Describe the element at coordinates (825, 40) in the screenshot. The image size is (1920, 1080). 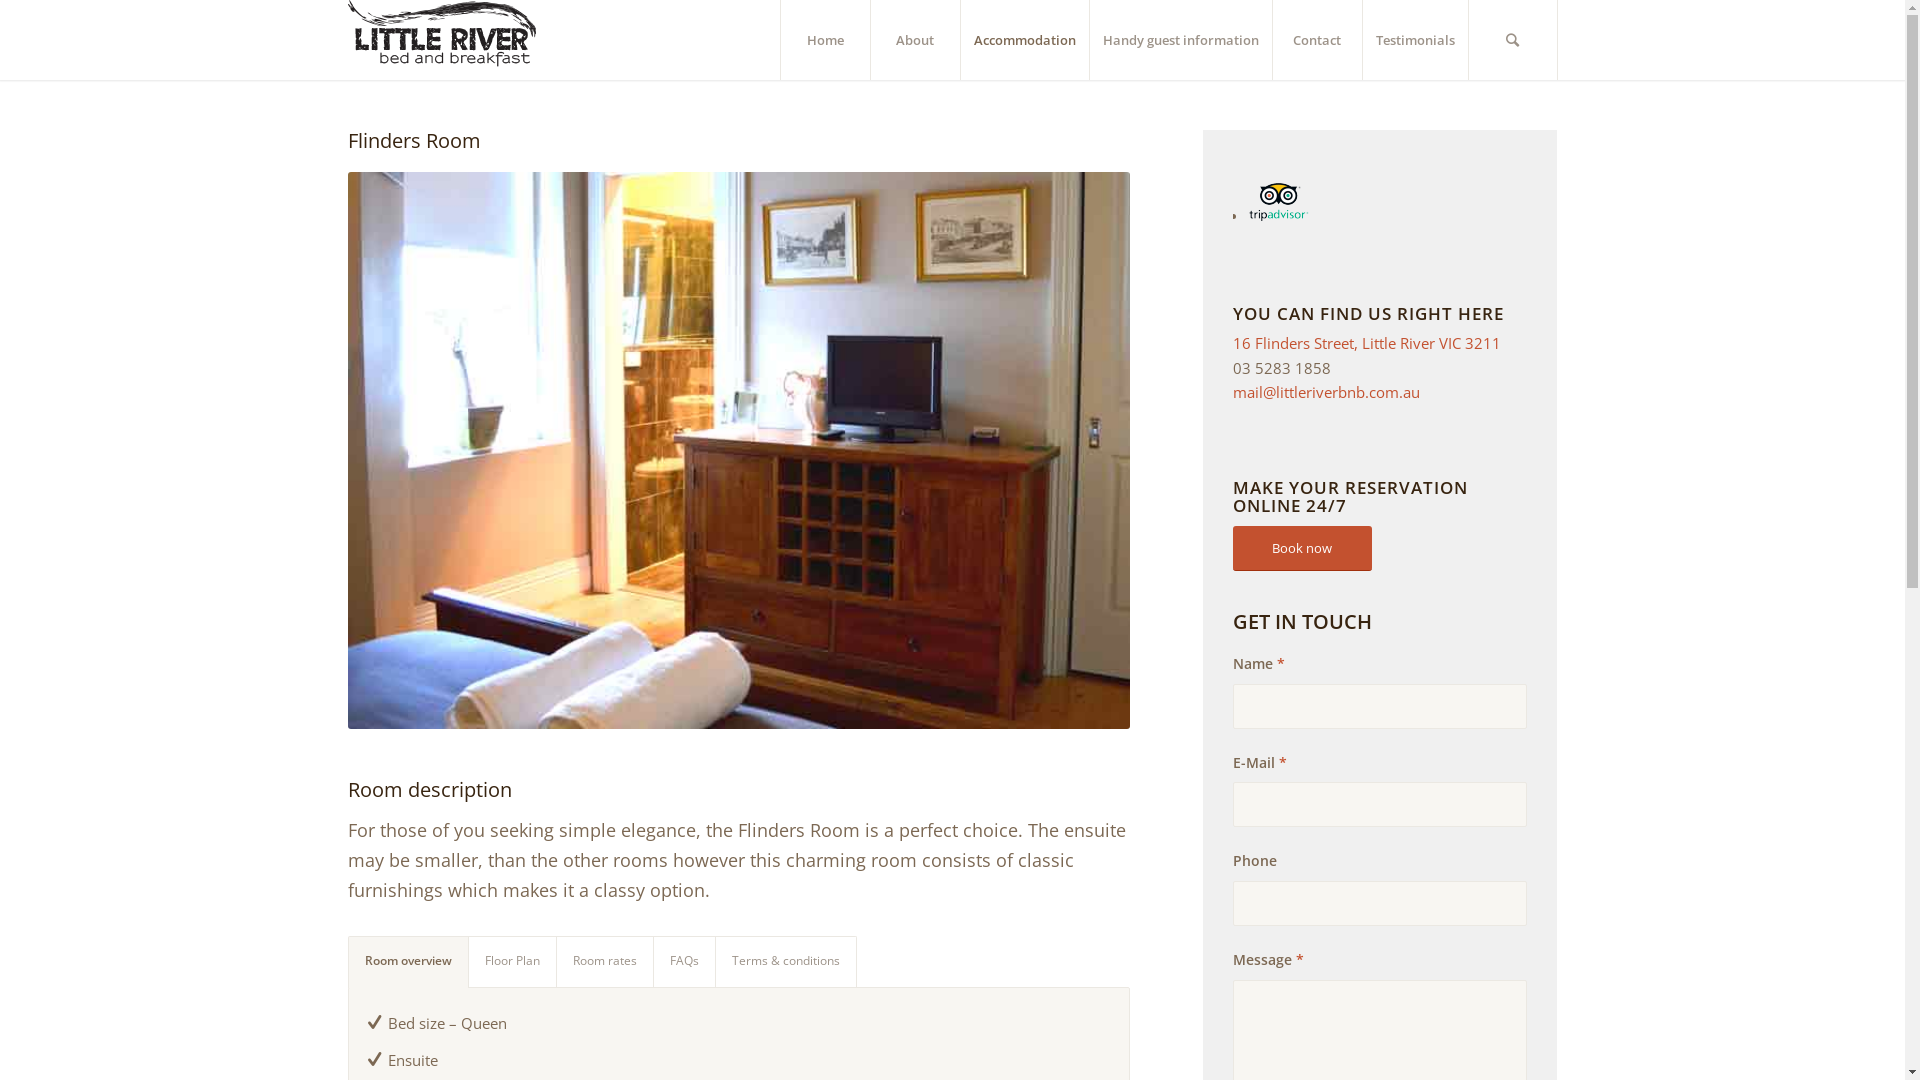
I see `Home` at that location.